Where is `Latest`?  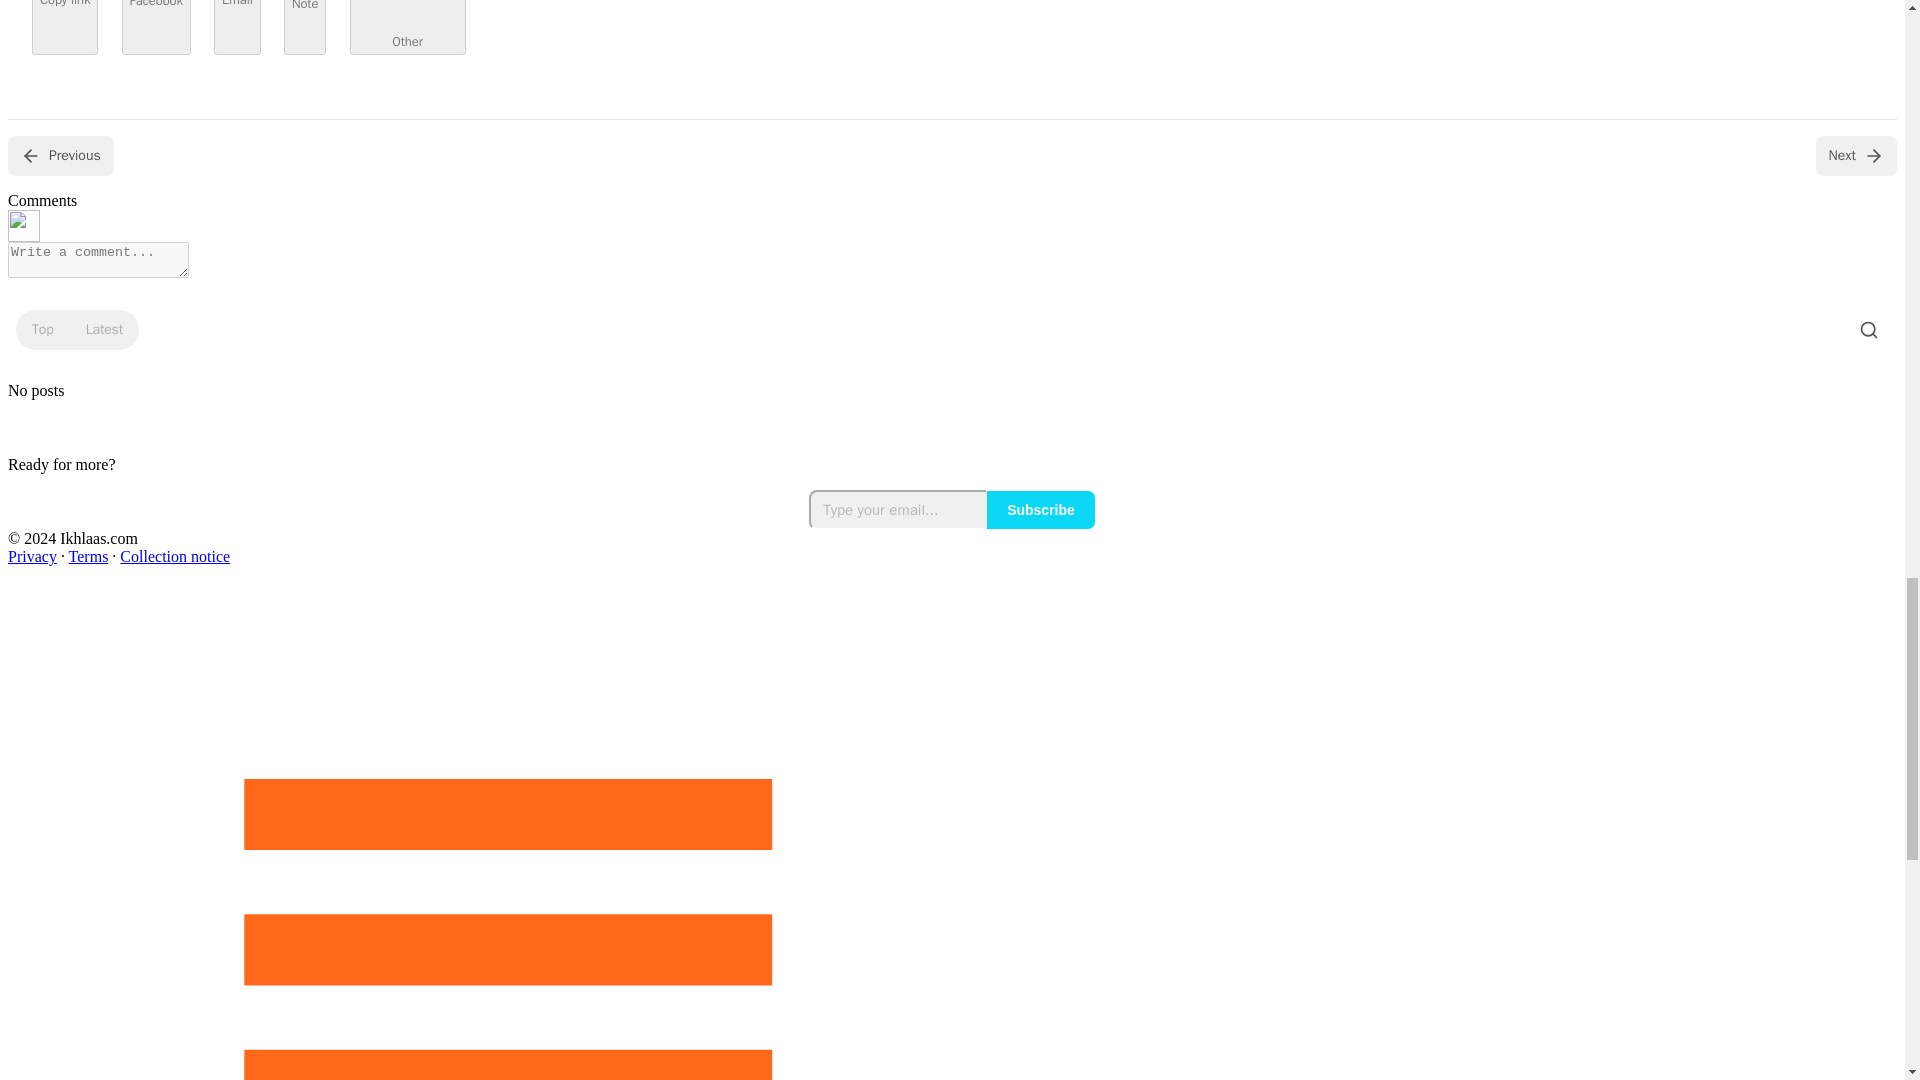
Latest is located at coordinates (104, 330).